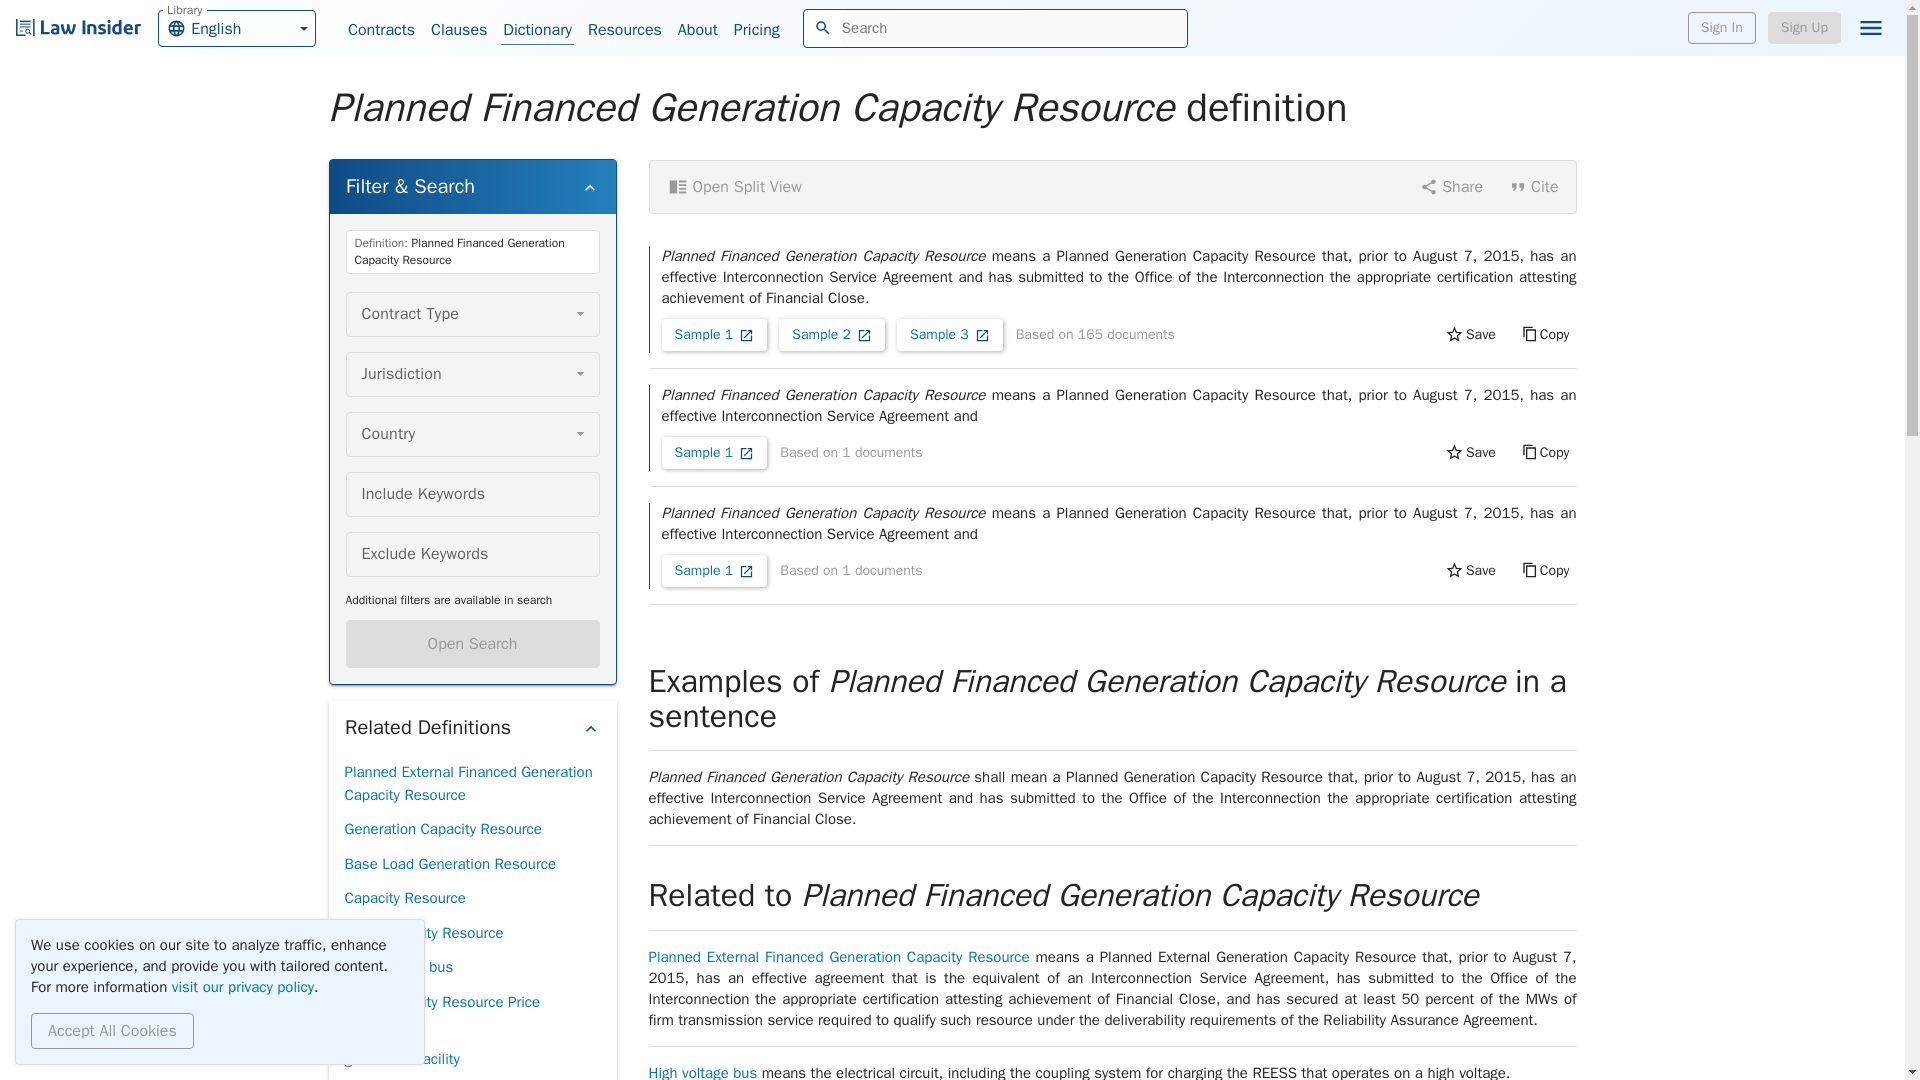  I want to click on Planned External Financed Generation Capacity Resource, so click(471, 783).